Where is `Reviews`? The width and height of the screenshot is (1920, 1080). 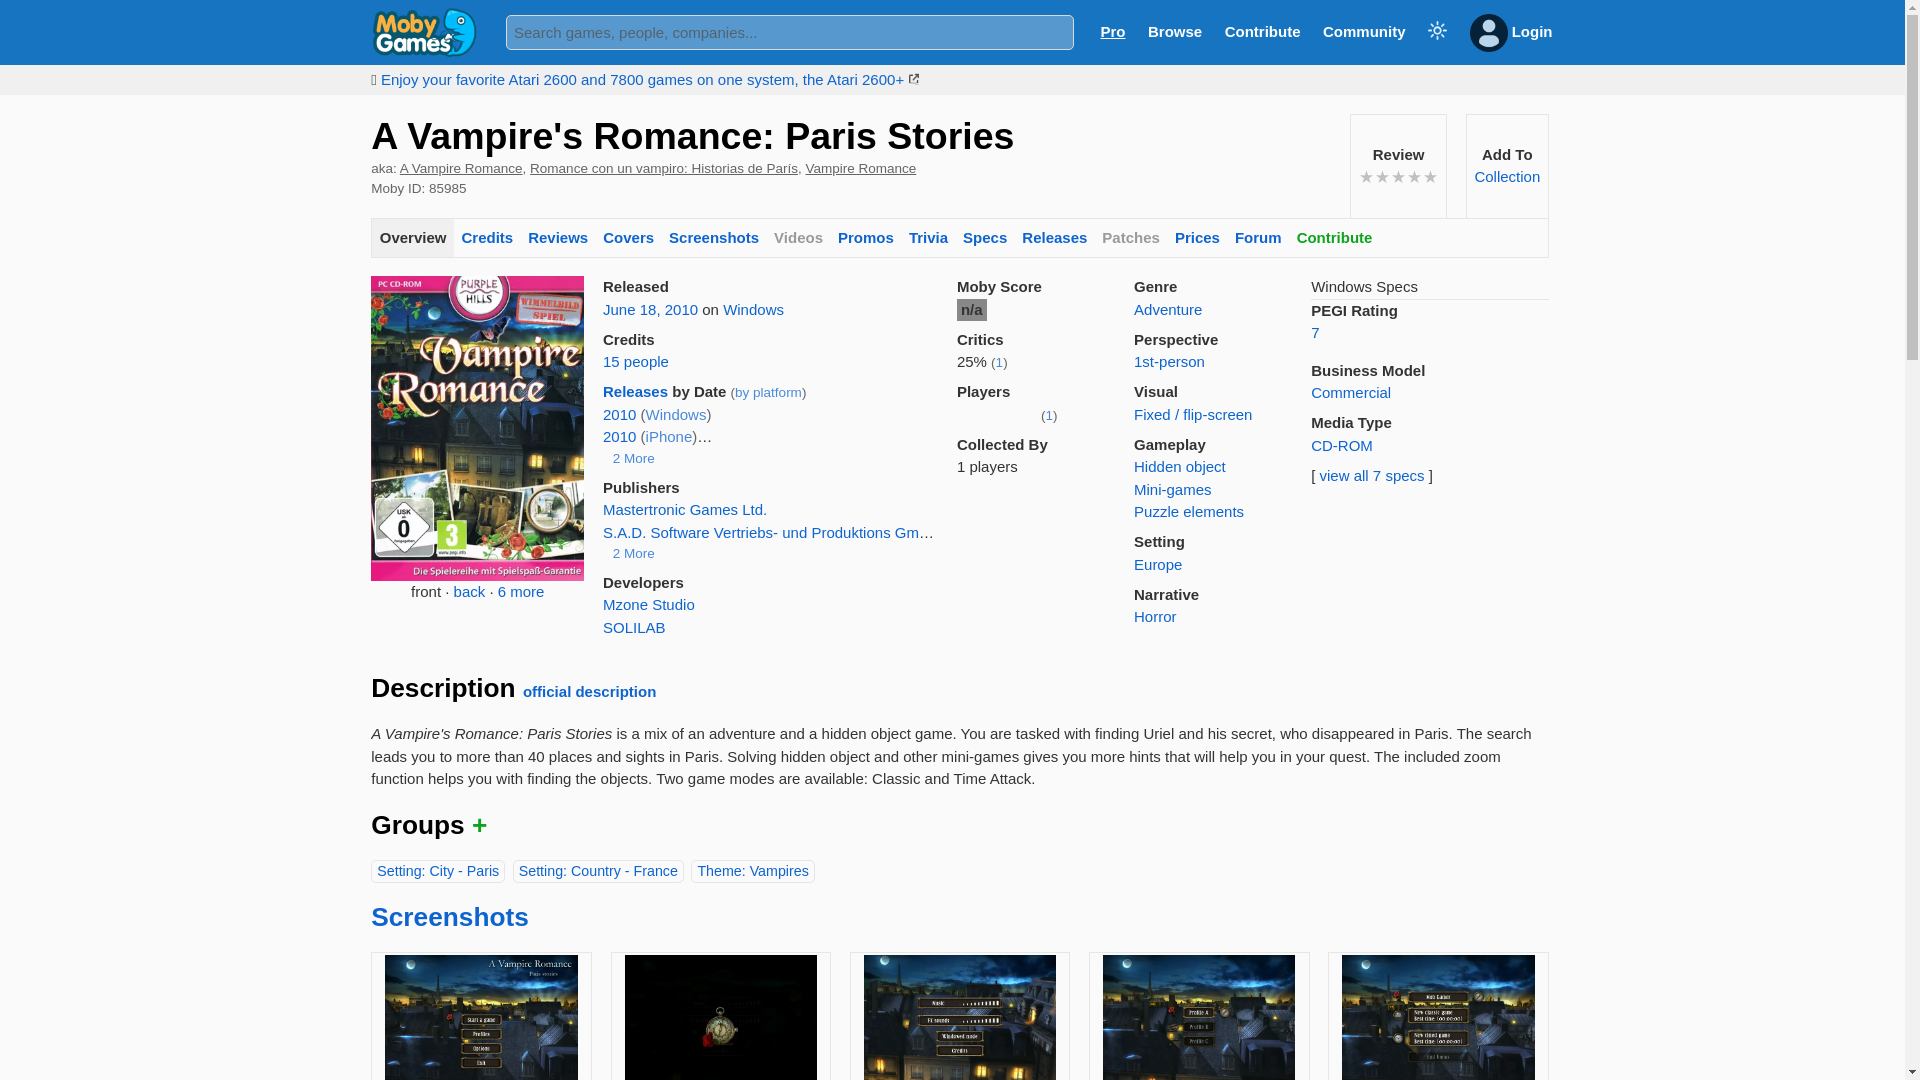 Reviews is located at coordinates (558, 238).